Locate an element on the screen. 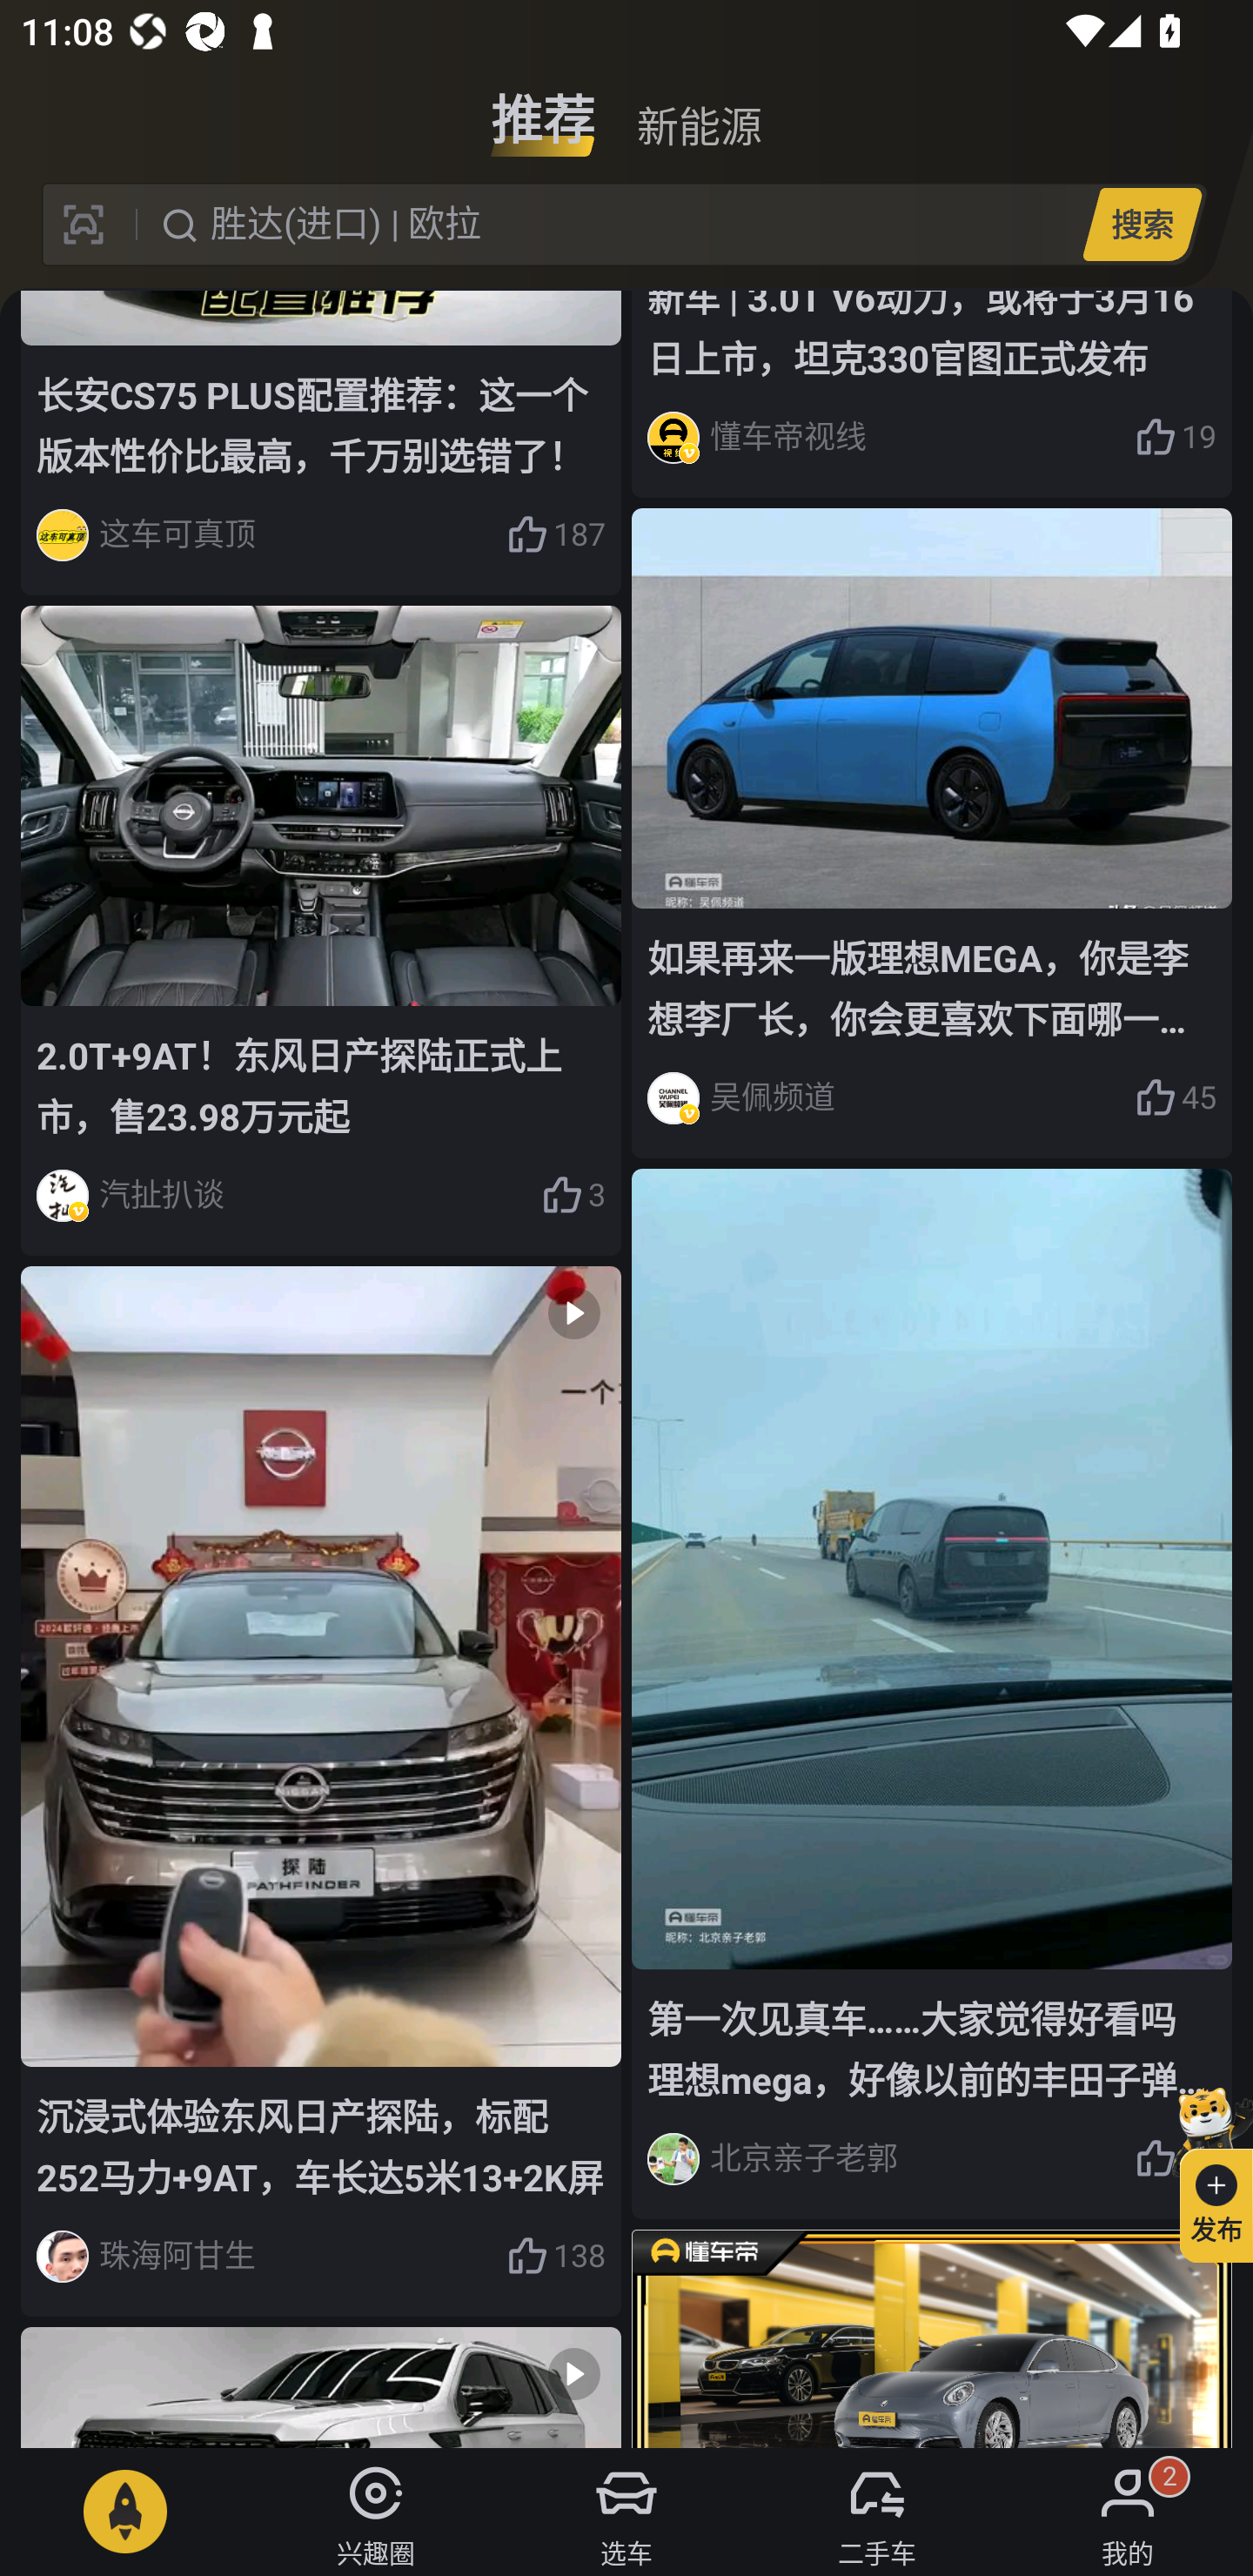 The height and width of the screenshot is (2576, 1253). 187 is located at coordinates (555, 536).